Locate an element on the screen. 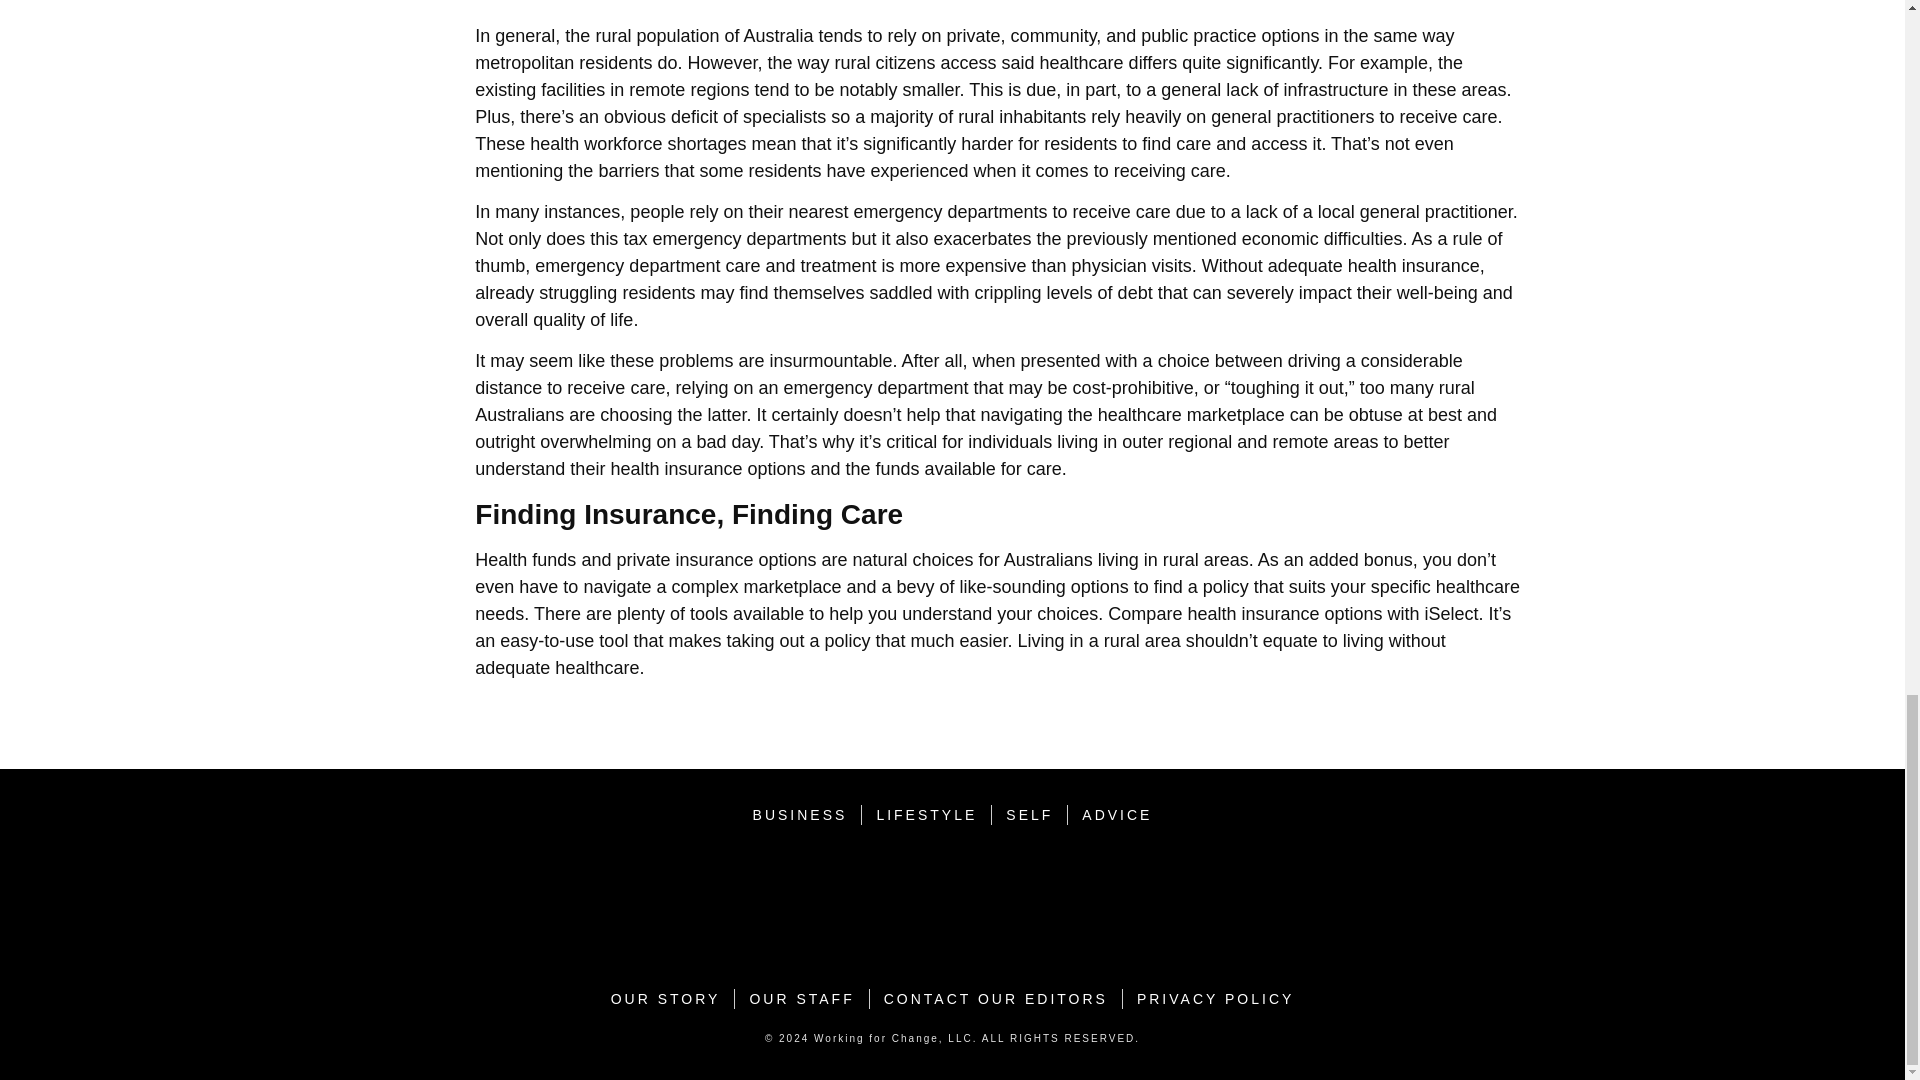 This screenshot has height=1080, width=1920. private, community, and public practice options is located at coordinates (1133, 36).